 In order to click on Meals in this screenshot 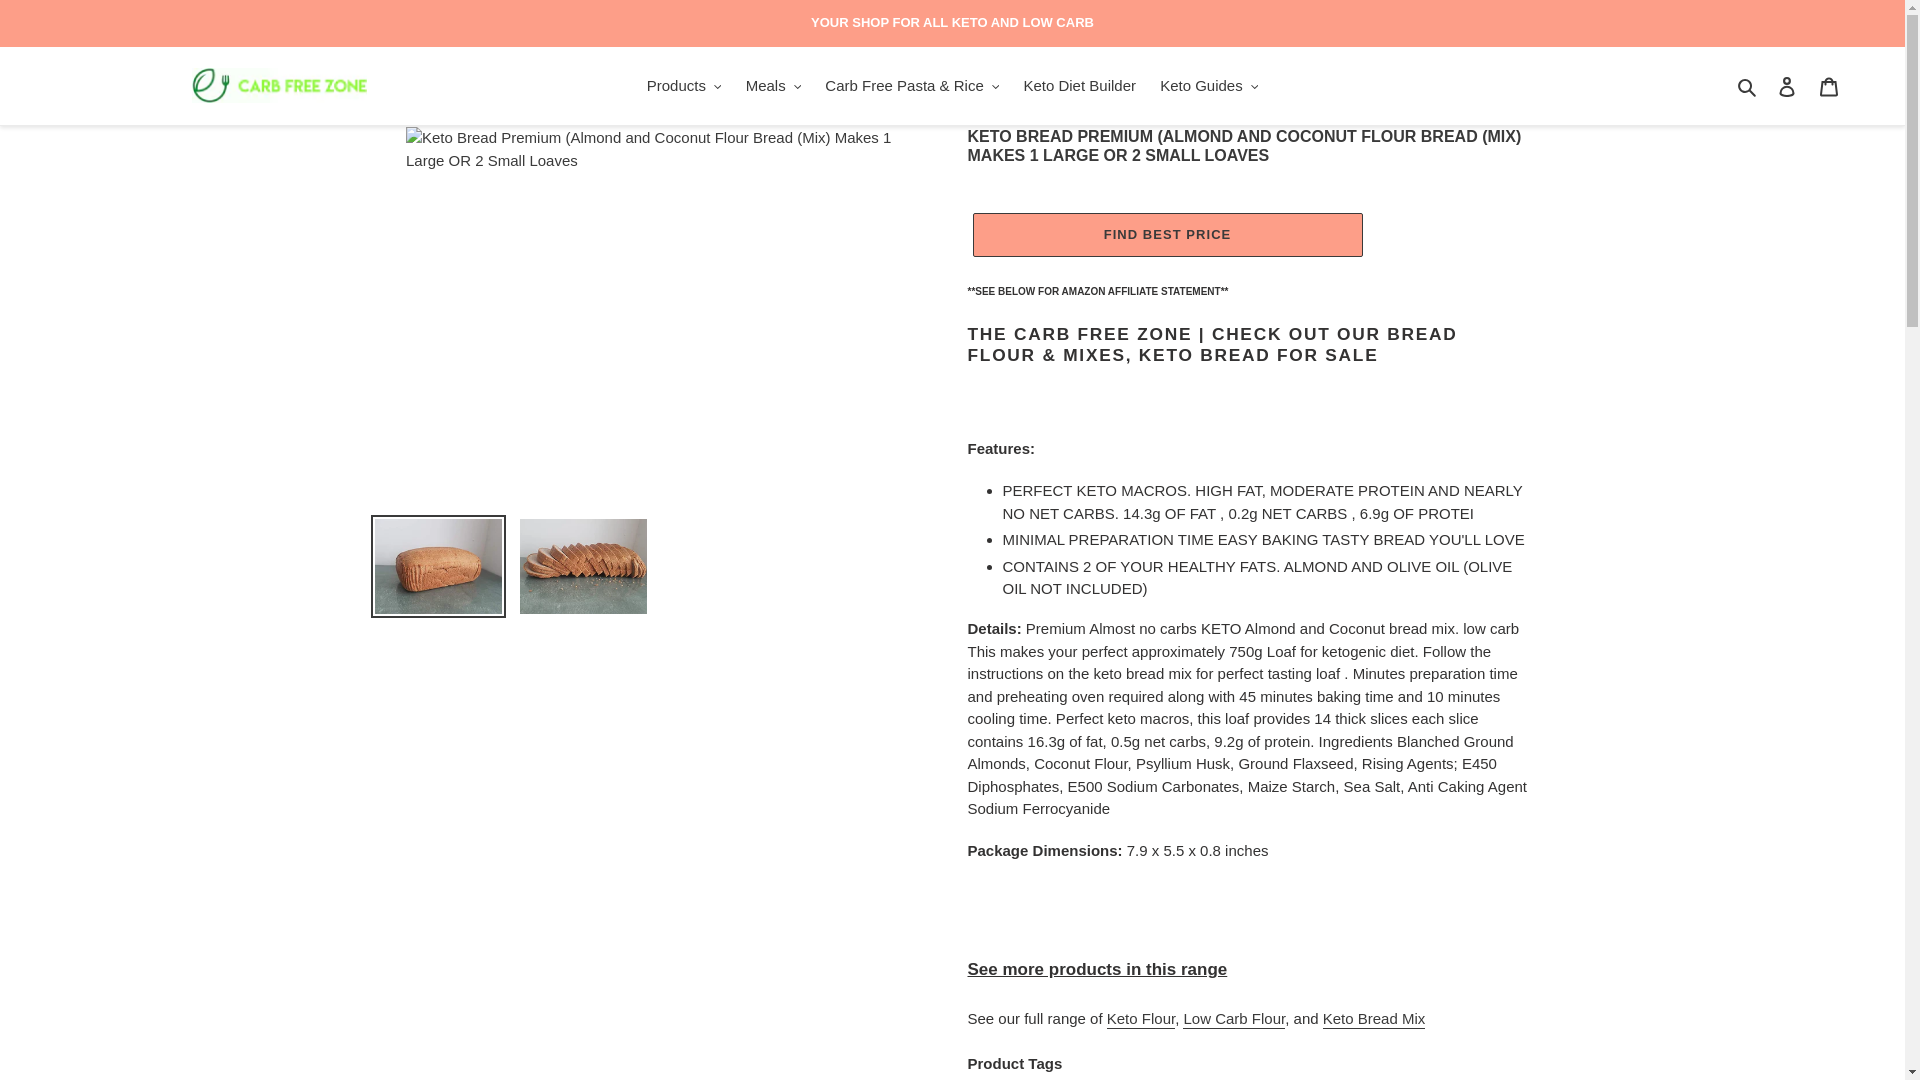, I will do `click(774, 86)`.